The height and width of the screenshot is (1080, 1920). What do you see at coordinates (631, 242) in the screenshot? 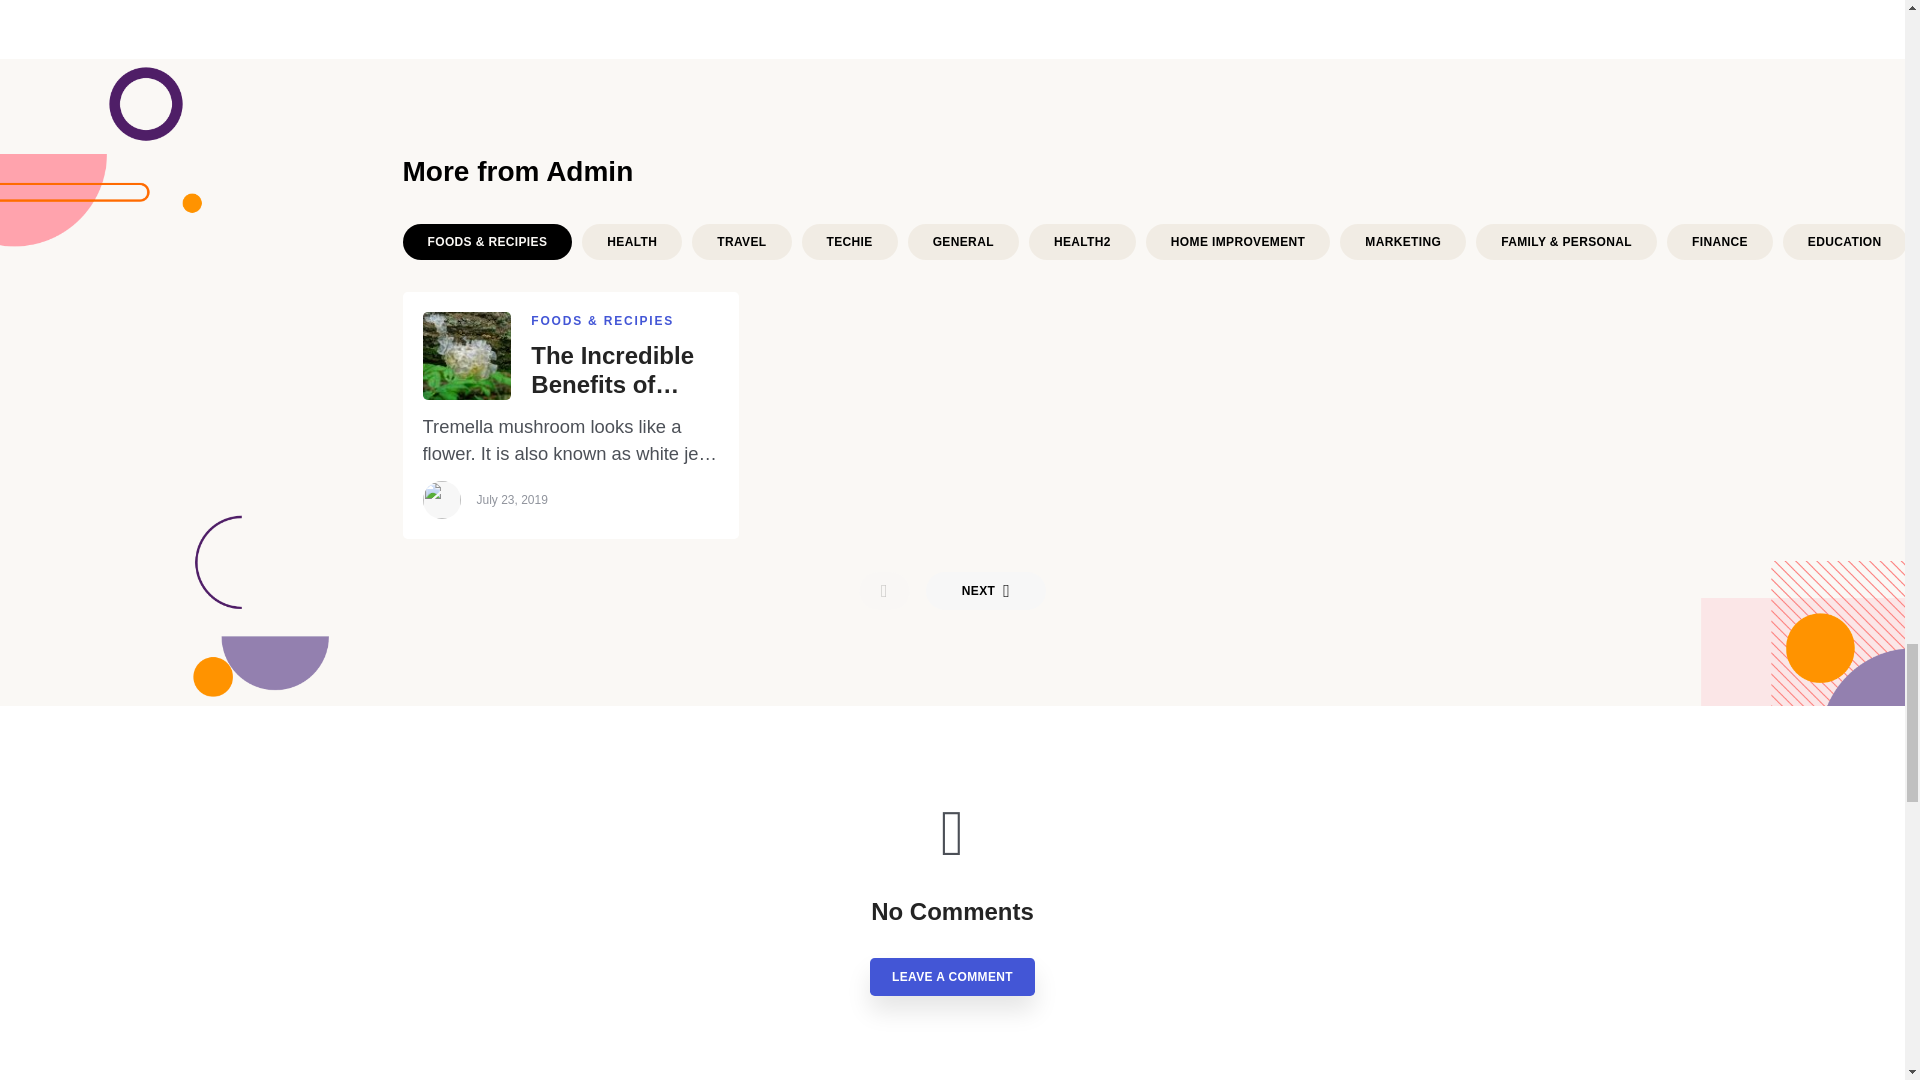
I see `HEALTH` at bounding box center [631, 242].